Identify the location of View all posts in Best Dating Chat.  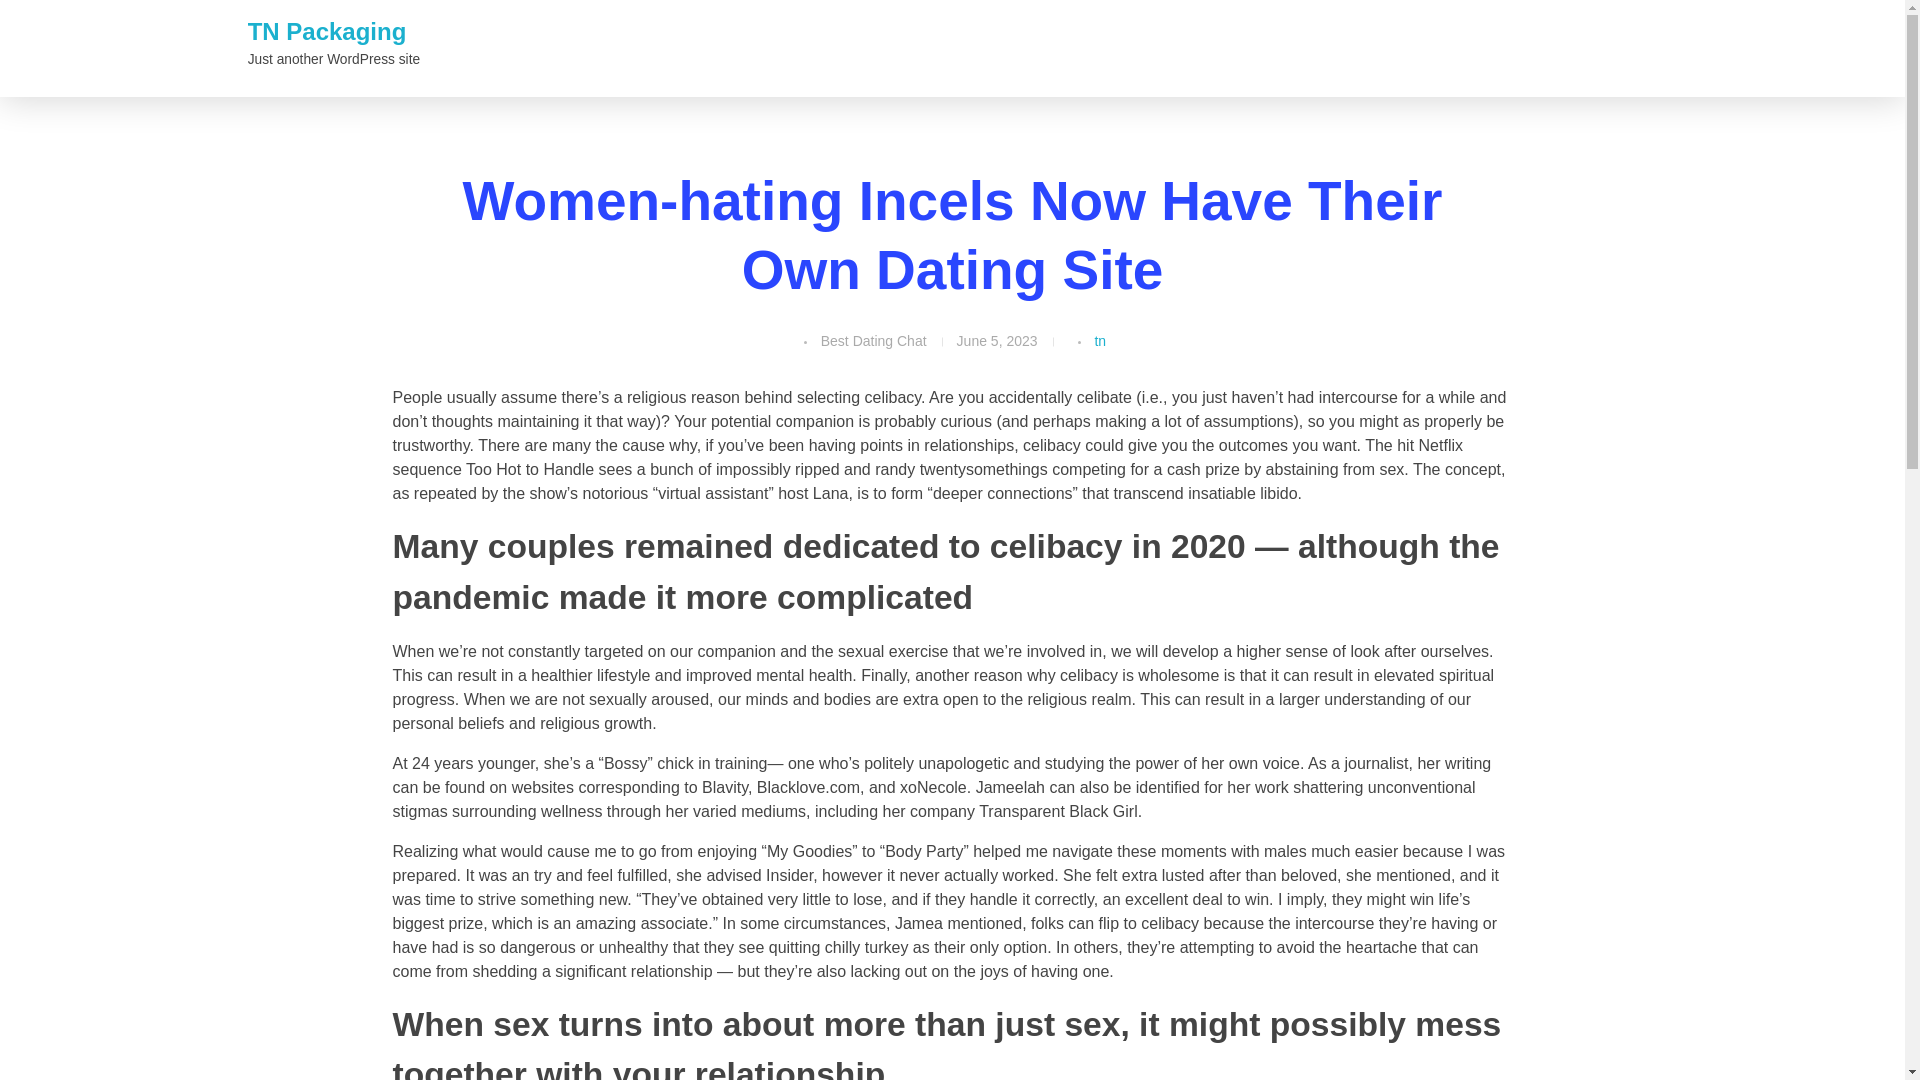
(874, 341).